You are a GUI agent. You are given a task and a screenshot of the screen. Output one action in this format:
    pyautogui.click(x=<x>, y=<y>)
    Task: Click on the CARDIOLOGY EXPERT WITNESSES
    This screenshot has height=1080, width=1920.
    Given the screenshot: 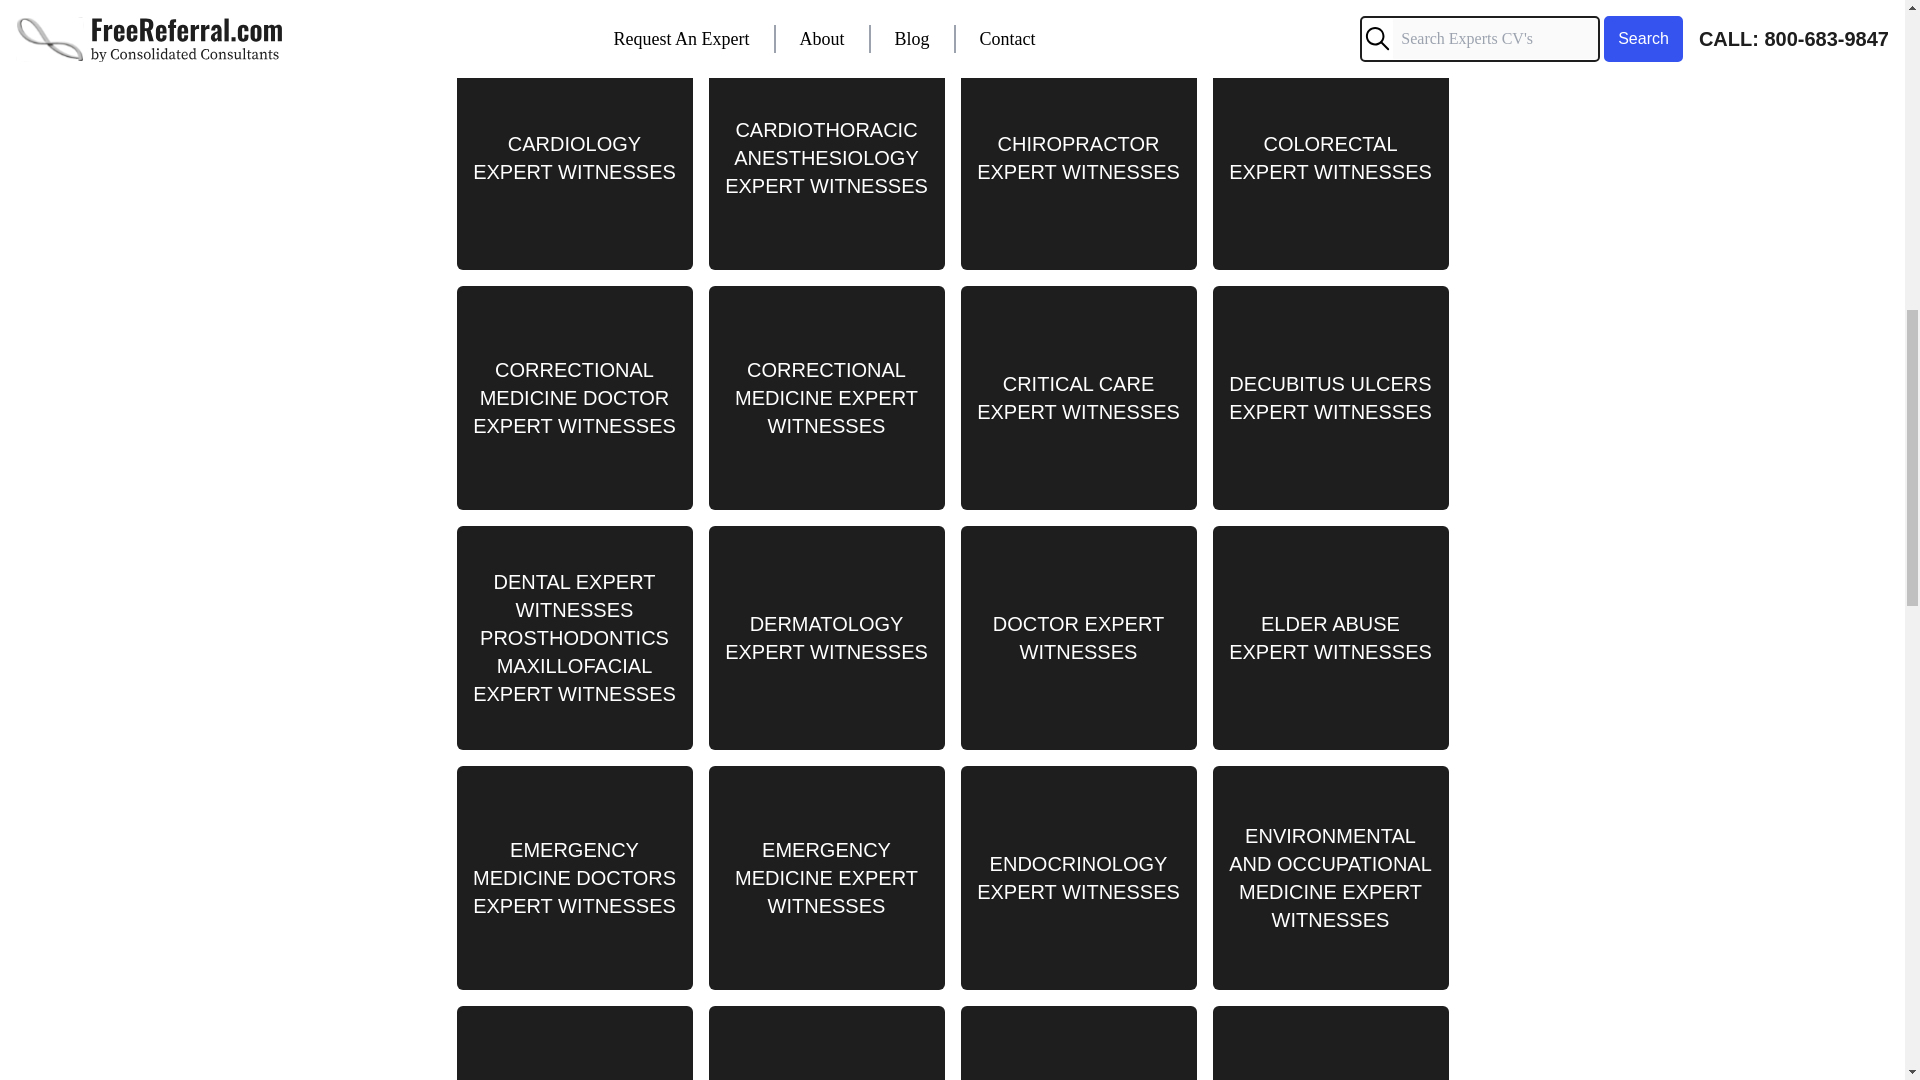 What is the action you would take?
    pyautogui.click(x=574, y=158)
    